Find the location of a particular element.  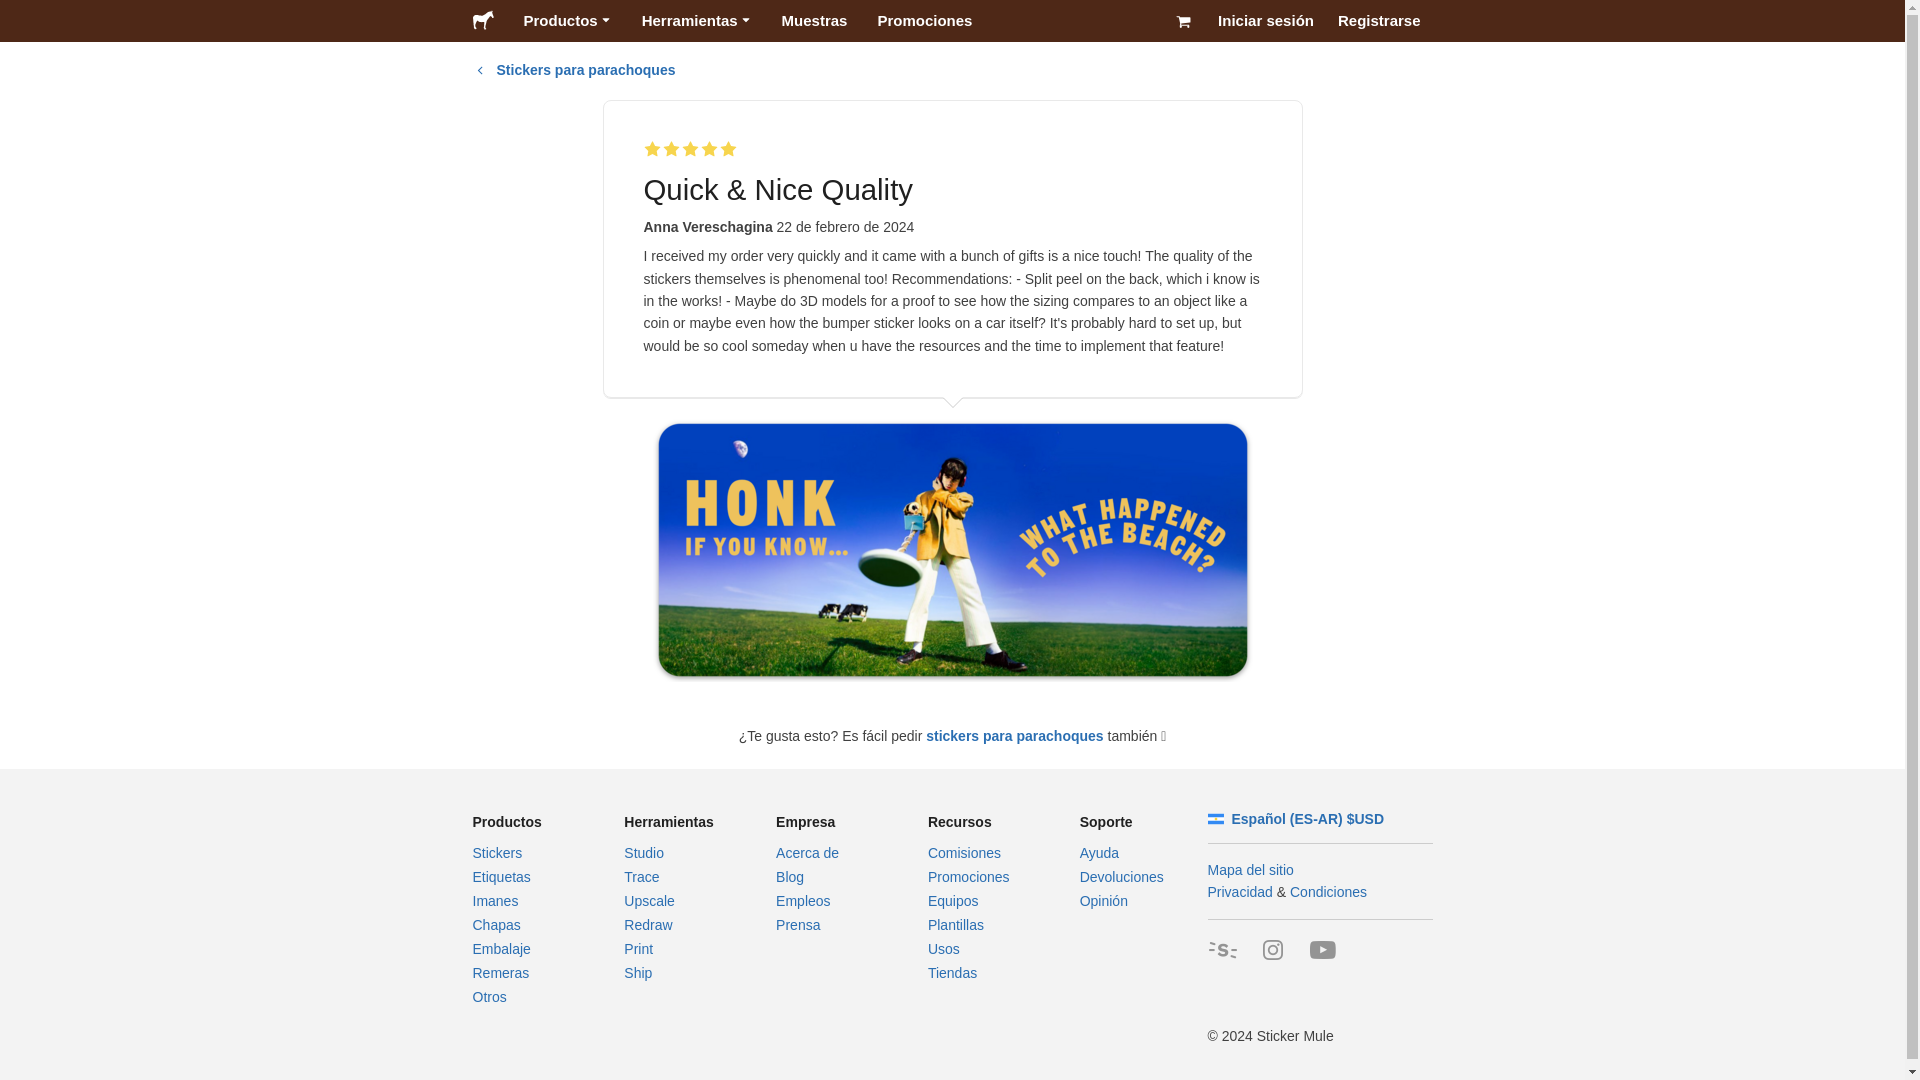

Productos is located at coordinates (566, 21).